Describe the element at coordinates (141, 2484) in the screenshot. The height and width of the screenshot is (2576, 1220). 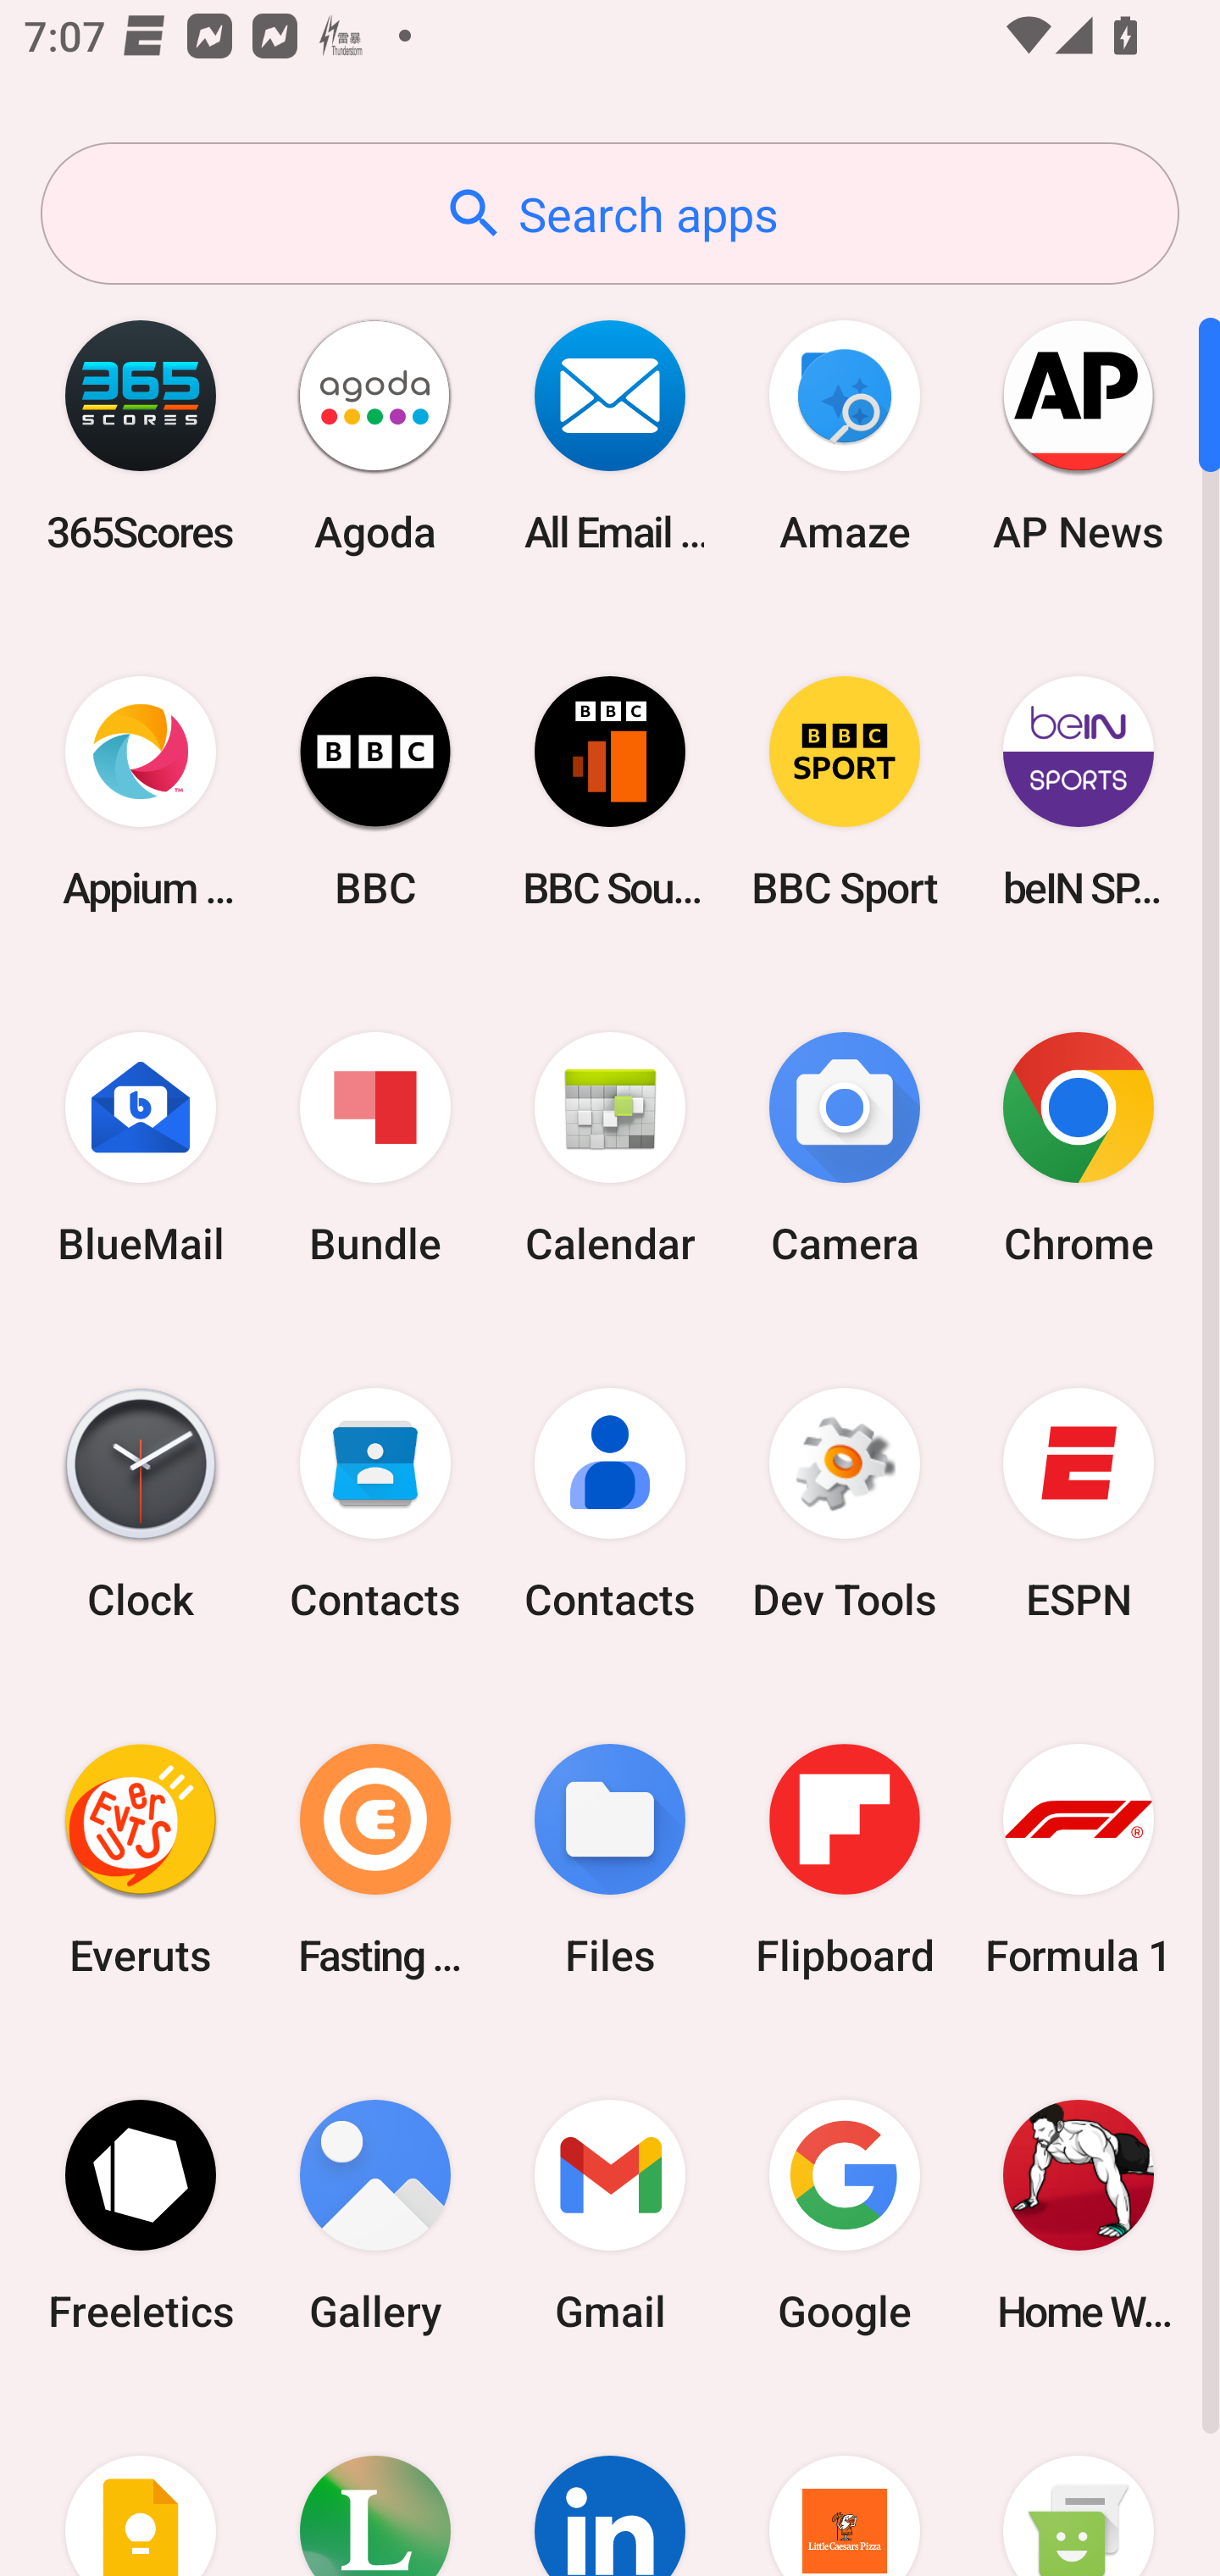
I see `Keep Notes` at that location.